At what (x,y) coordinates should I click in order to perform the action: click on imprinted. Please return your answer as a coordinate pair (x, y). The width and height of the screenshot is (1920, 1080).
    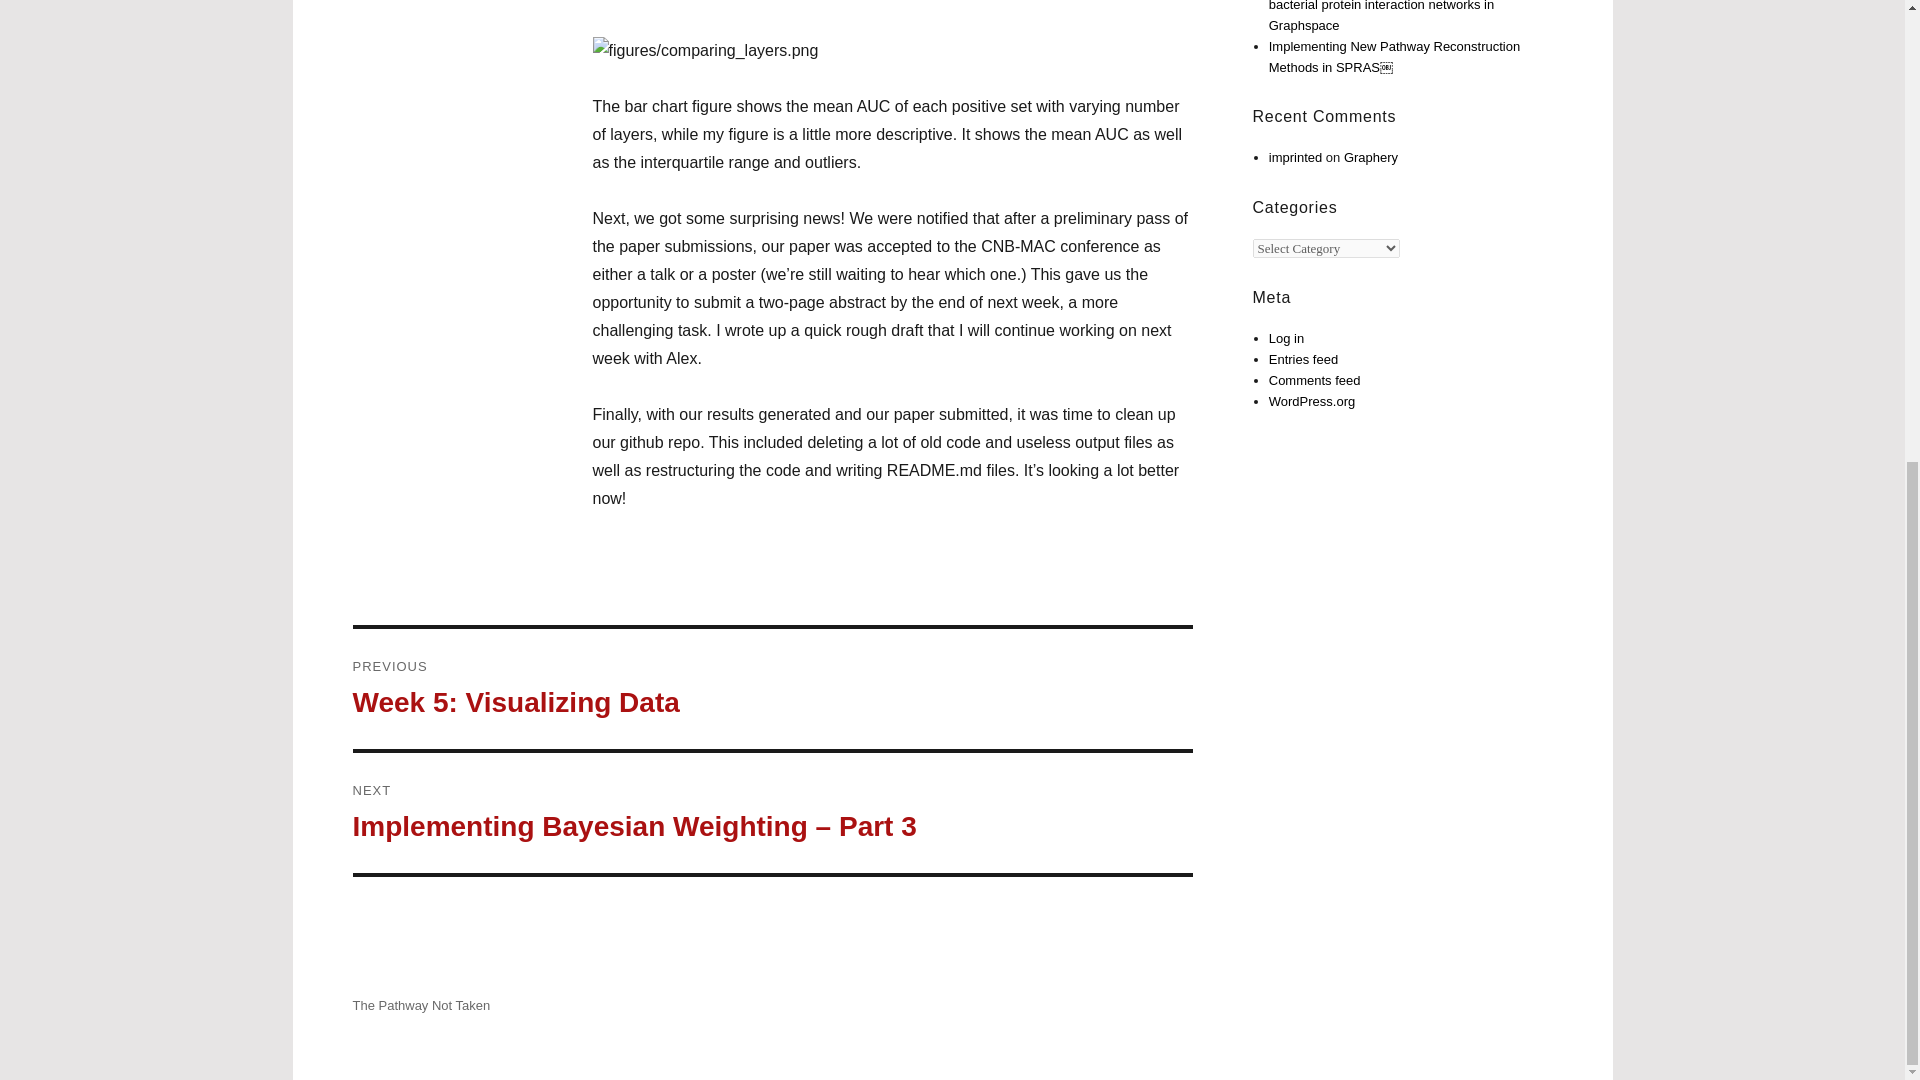
    Looking at the image, I should click on (1296, 158).